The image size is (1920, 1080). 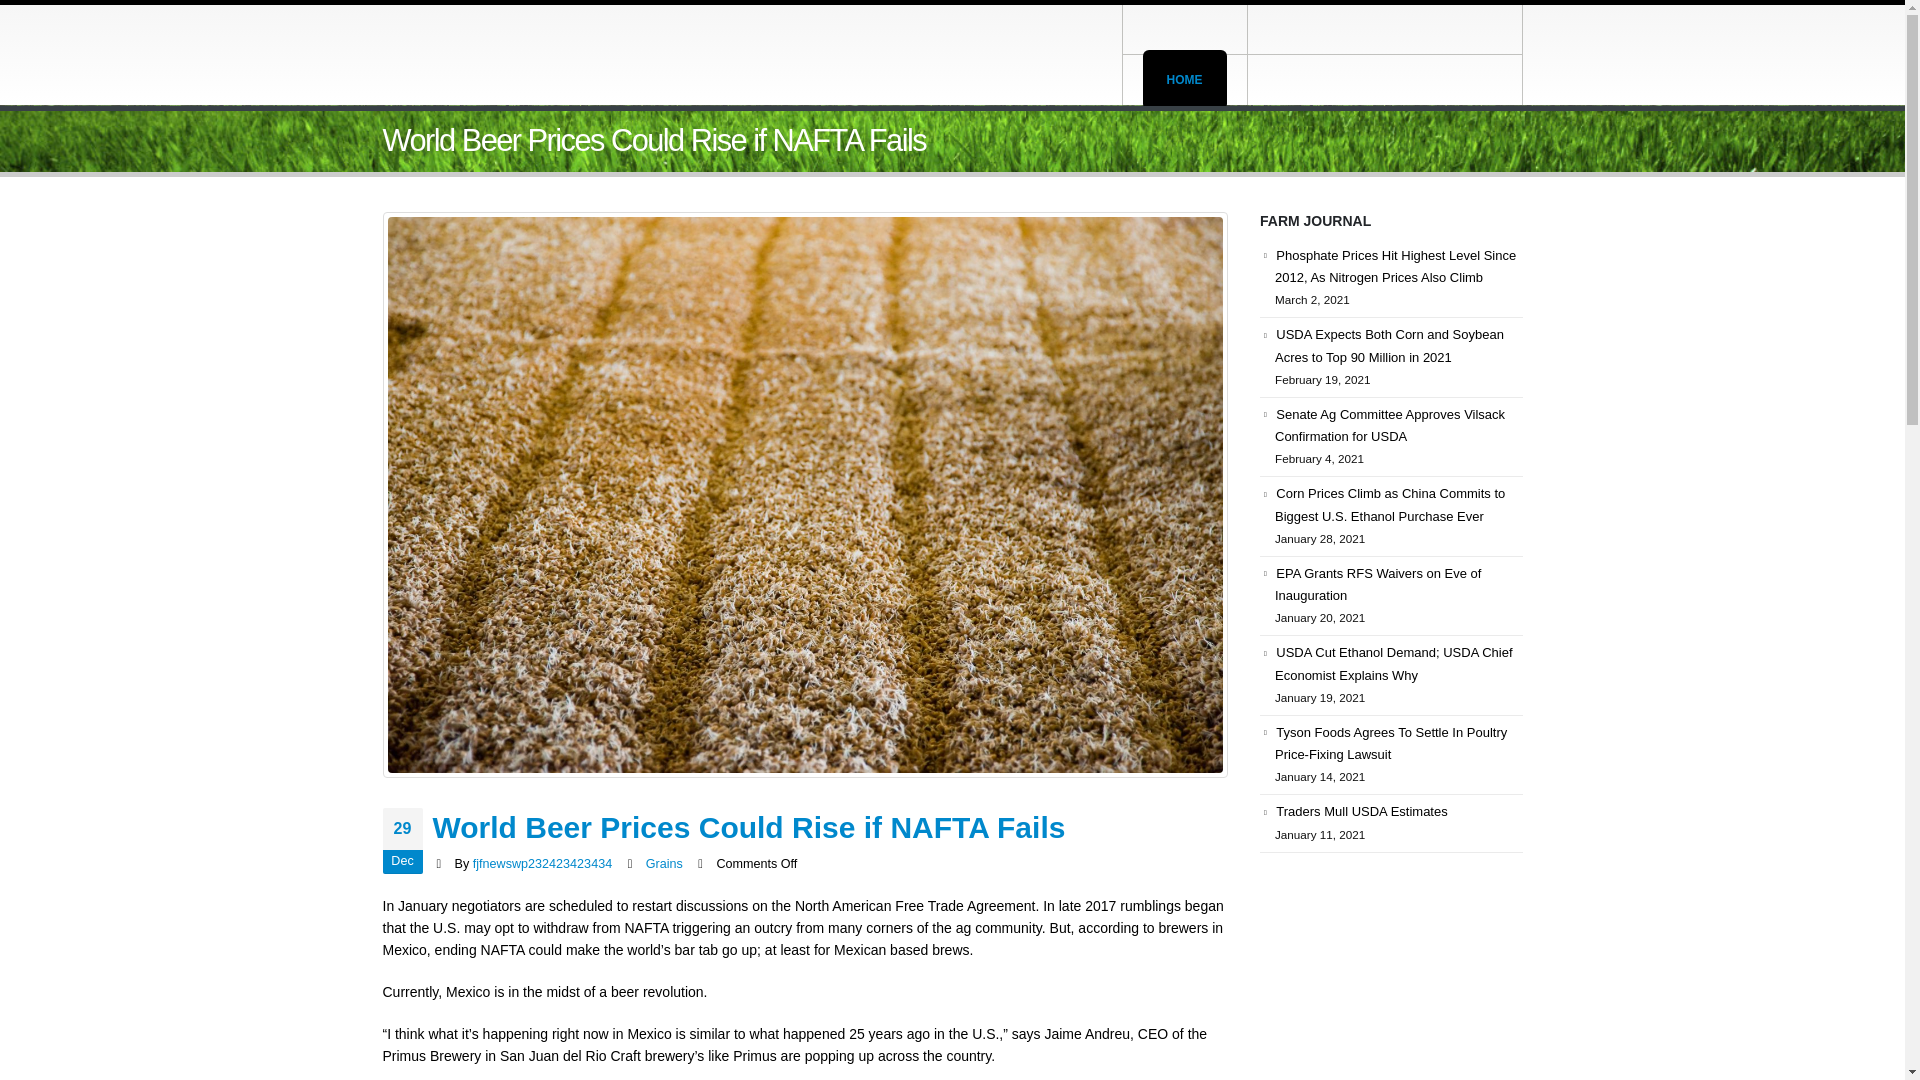 I want to click on Posts by fjfnewswp232423423434, so click(x=542, y=864).